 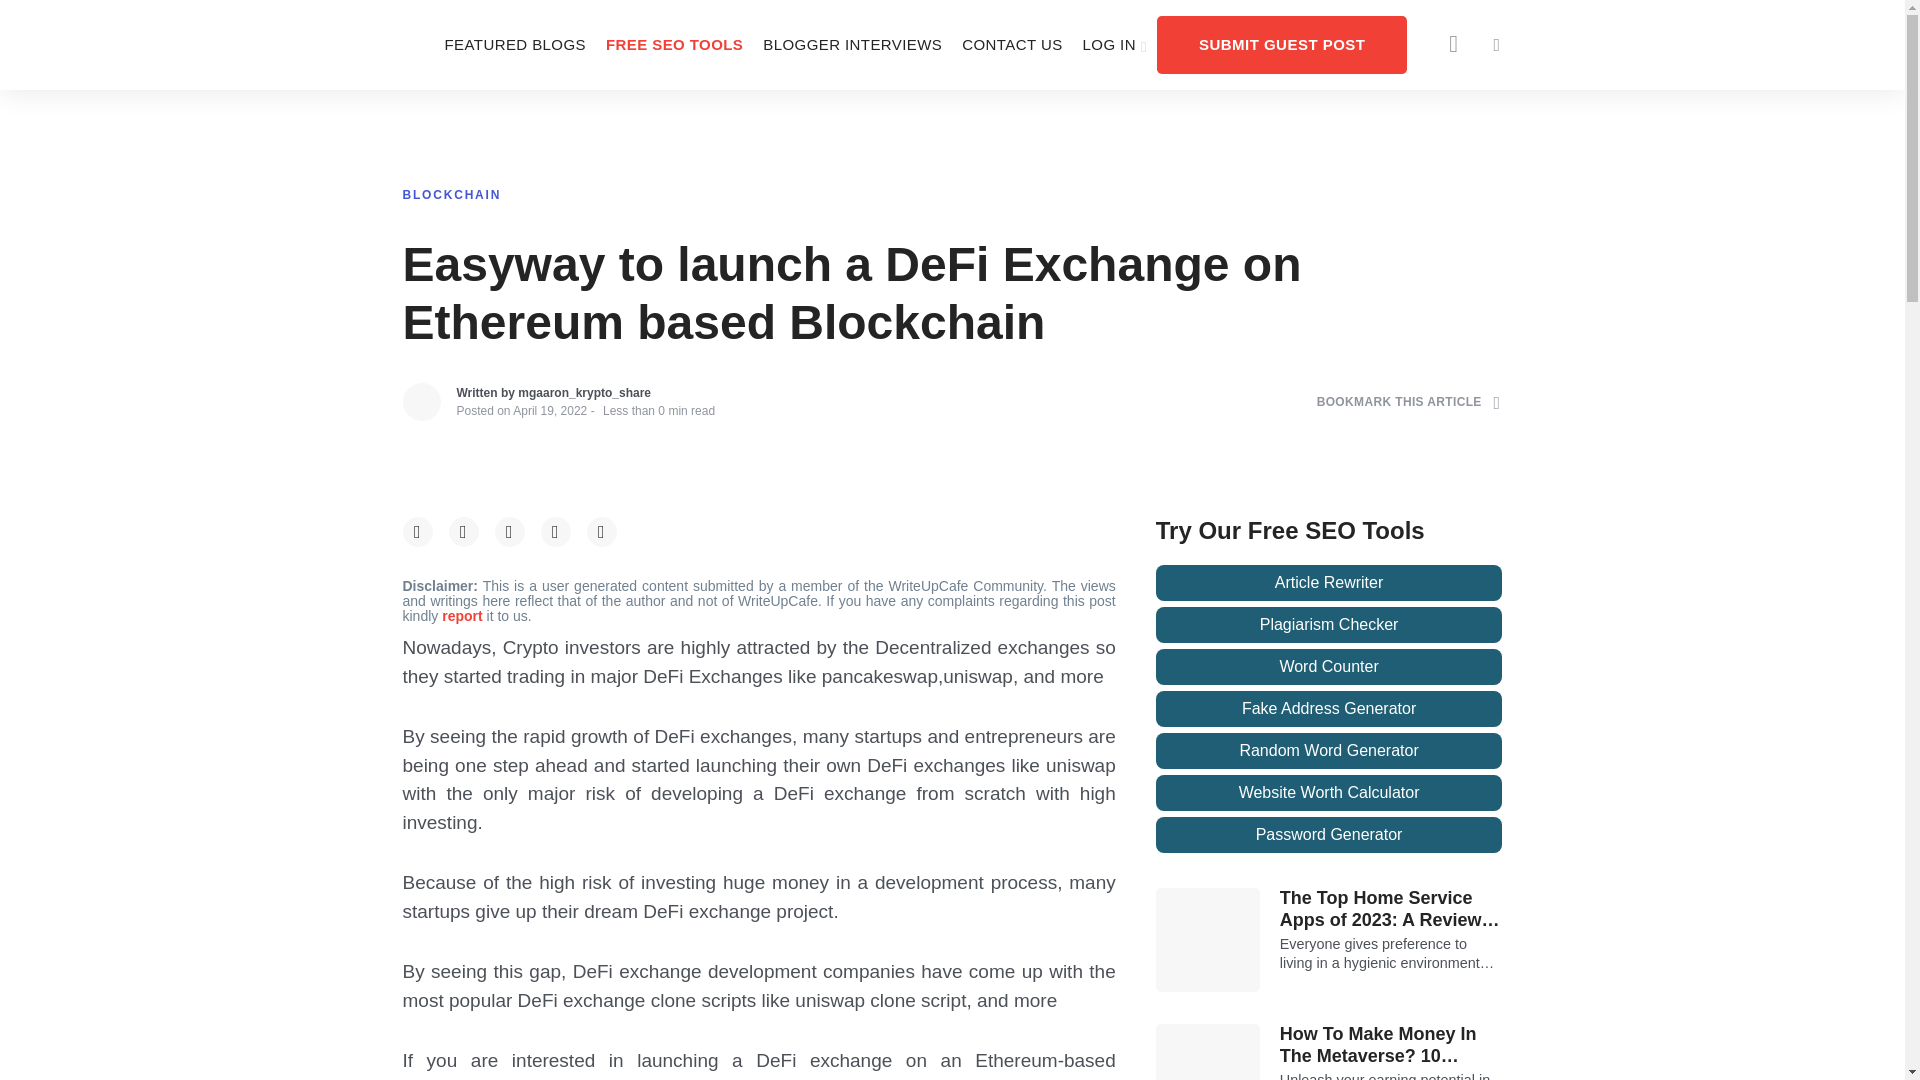 What do you see at coordinates (1392, 908) in the screenshot?
I see `The Top Home Service Apps of 2023: A Review and Comparison` at bounding box center [1392, 908].